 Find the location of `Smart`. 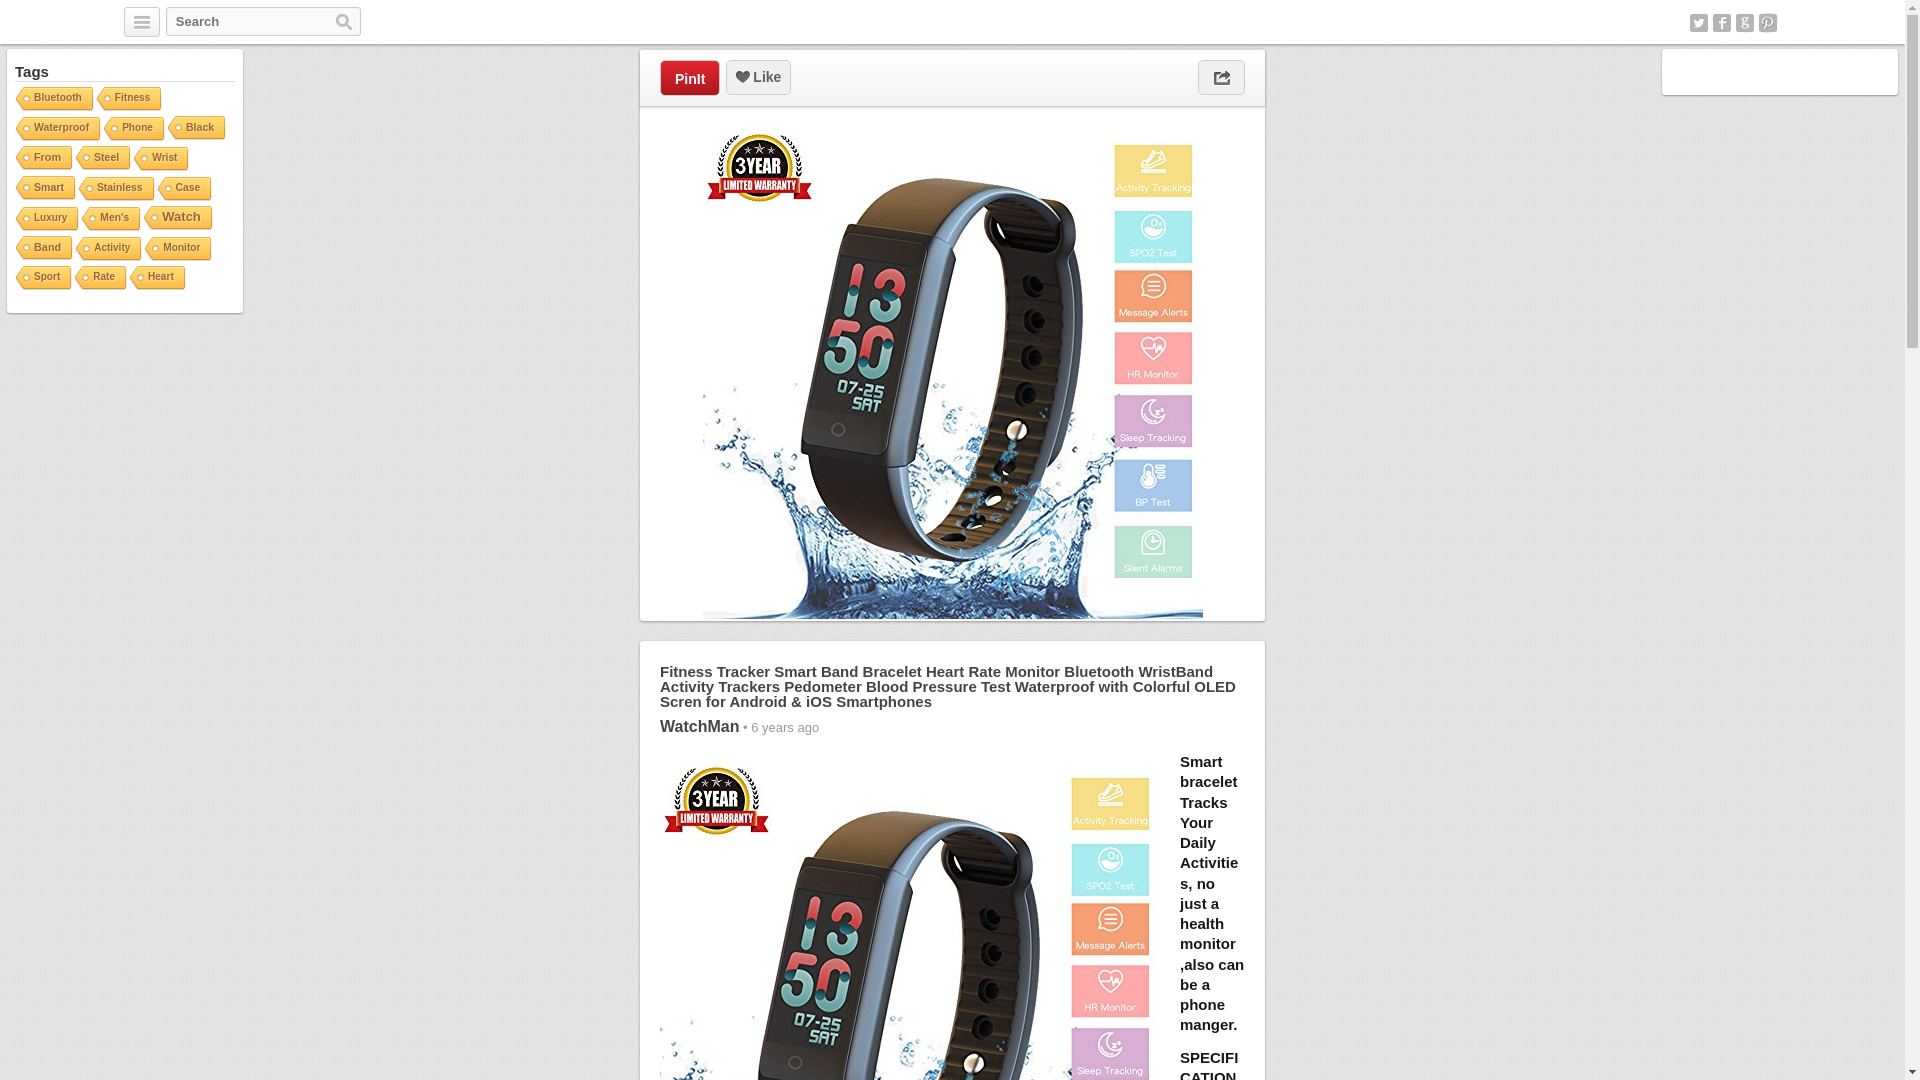

Smart is located at coordinates (44, 188).